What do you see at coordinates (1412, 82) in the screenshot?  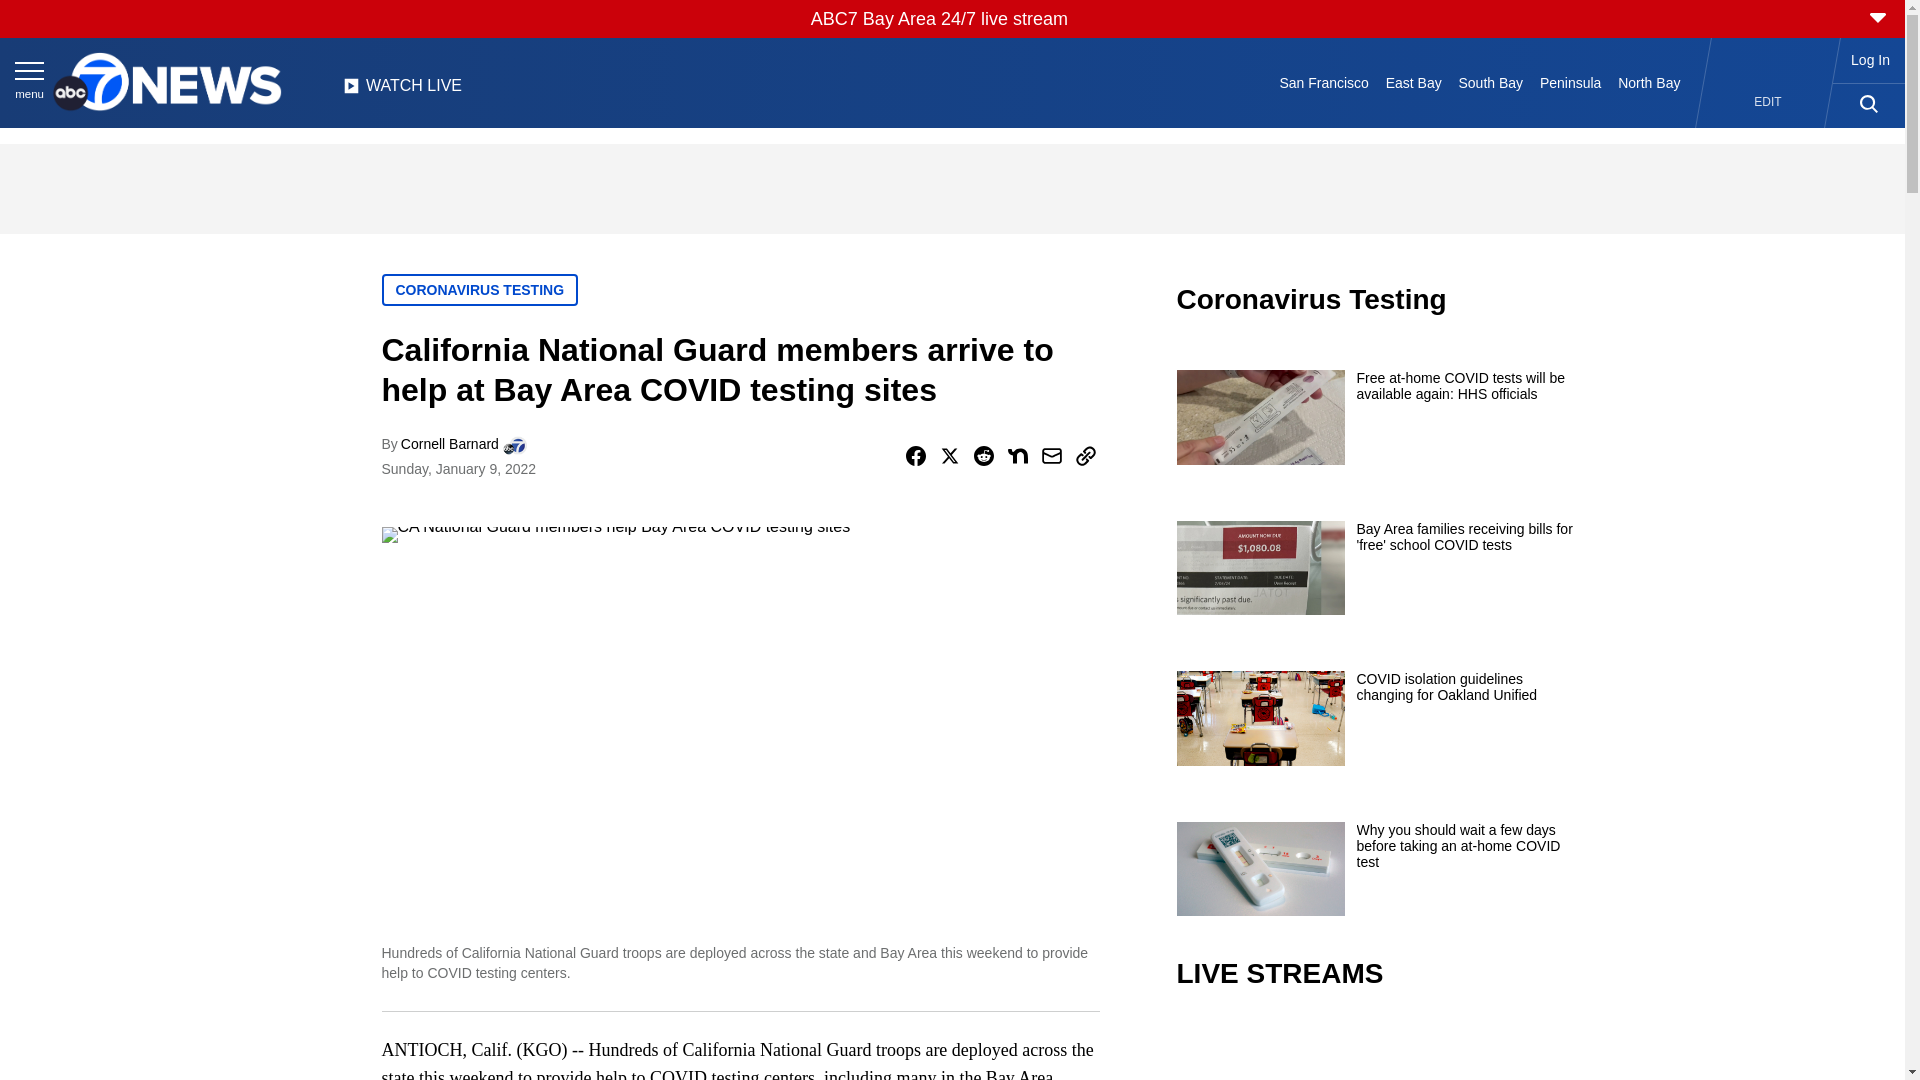 I see `East Bay` at bounding box center [1412, 82].